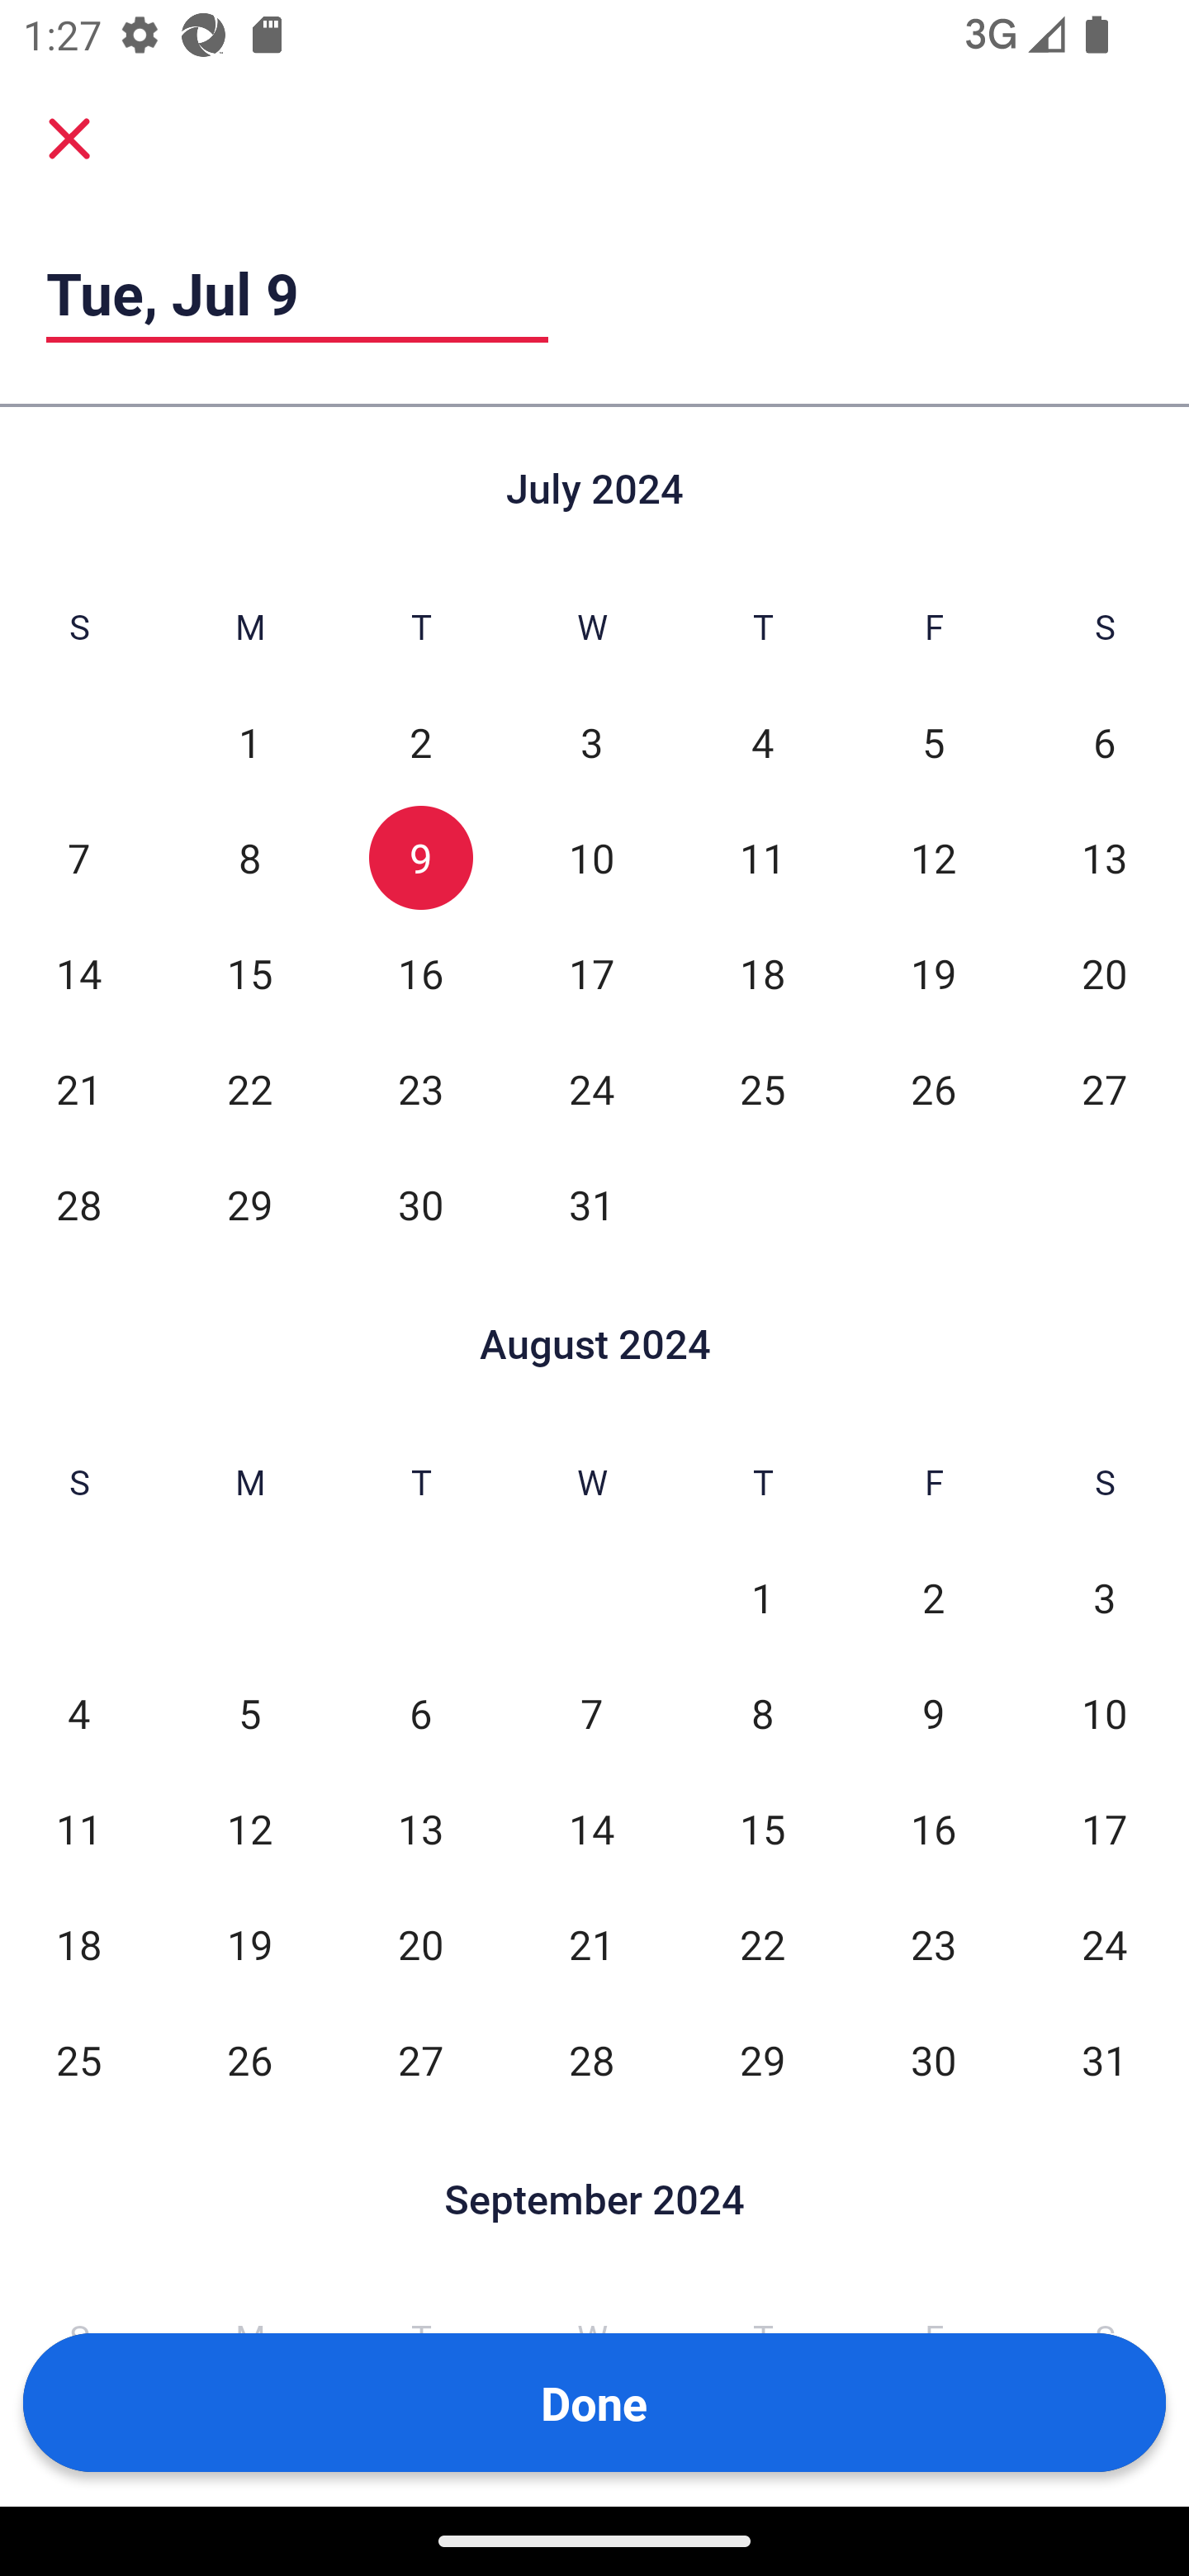  What do you see at coordinates (78, 2059) in the screenshot?
I see `25 Sun, Aug 25, Not Selected` at bounding box center [78, 2059].